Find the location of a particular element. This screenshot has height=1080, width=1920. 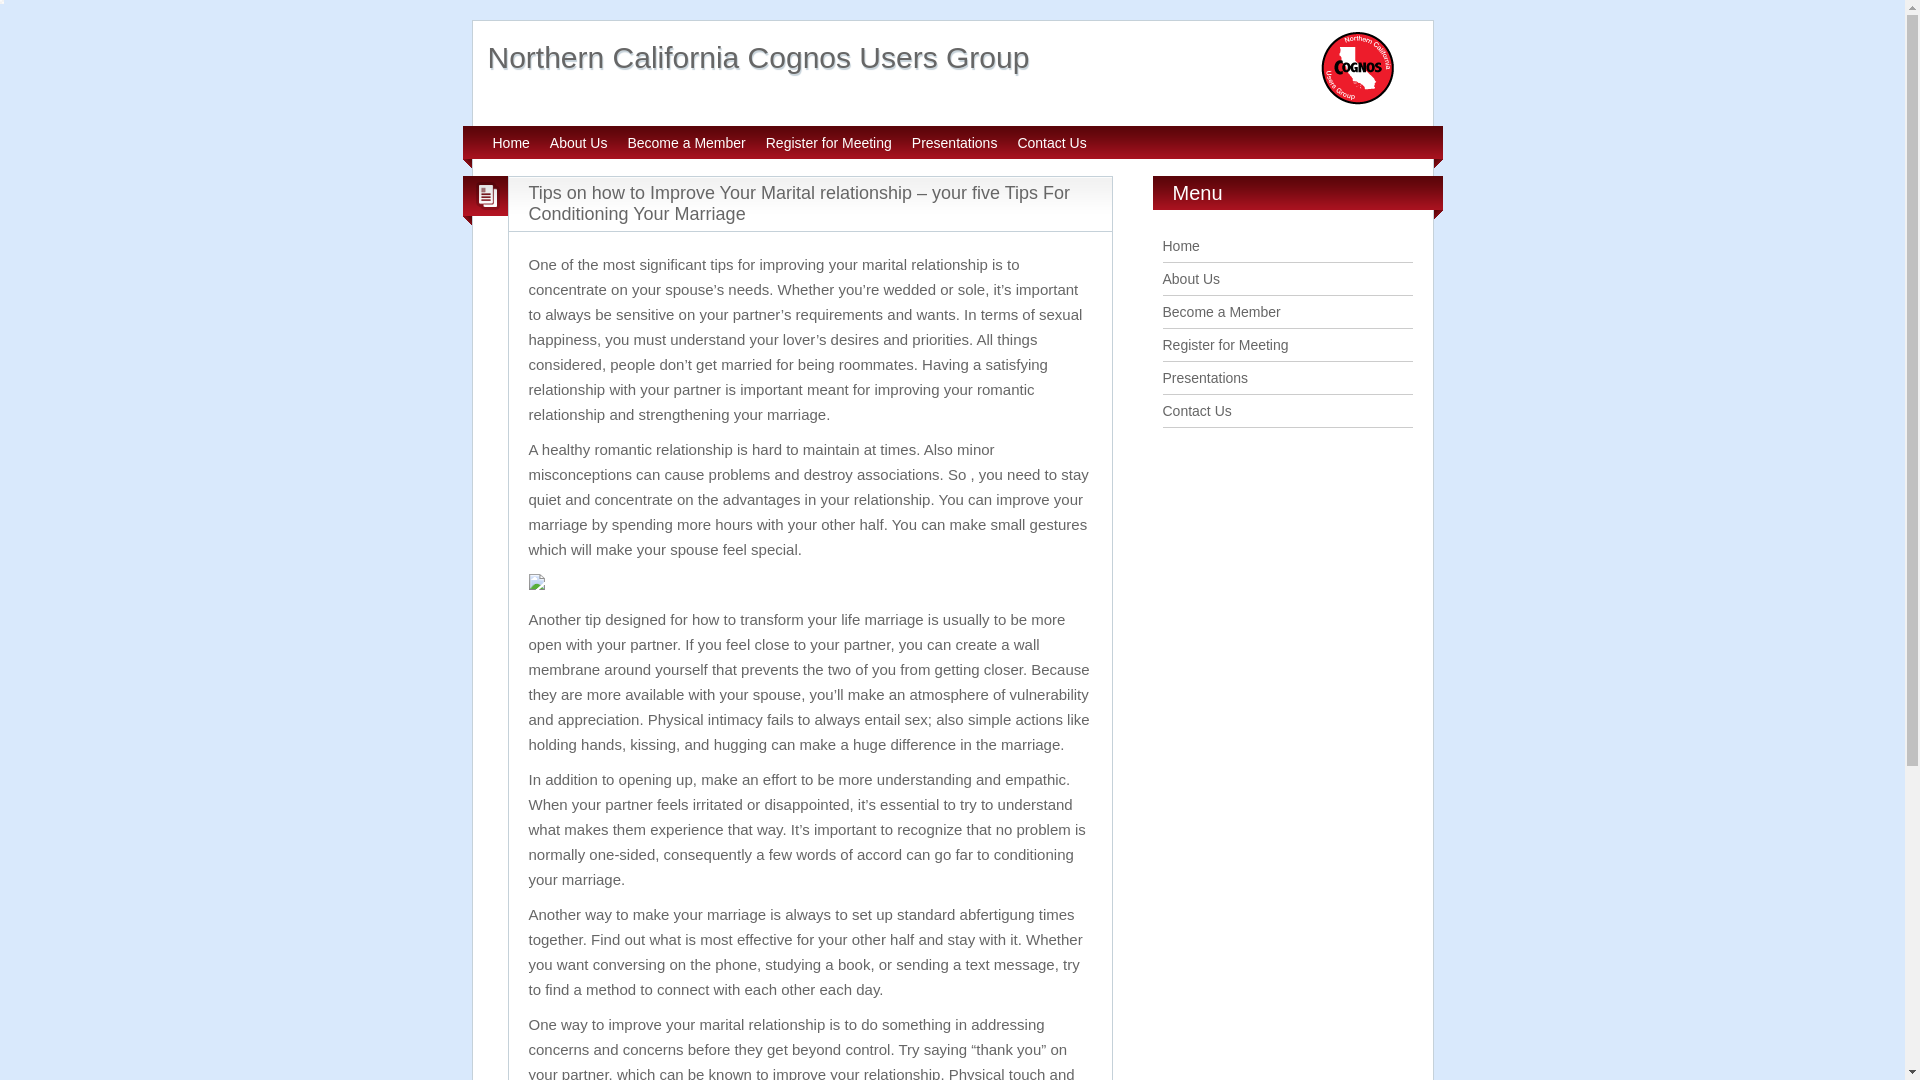

Register for Meeting is located at coordinates (1224, 344).